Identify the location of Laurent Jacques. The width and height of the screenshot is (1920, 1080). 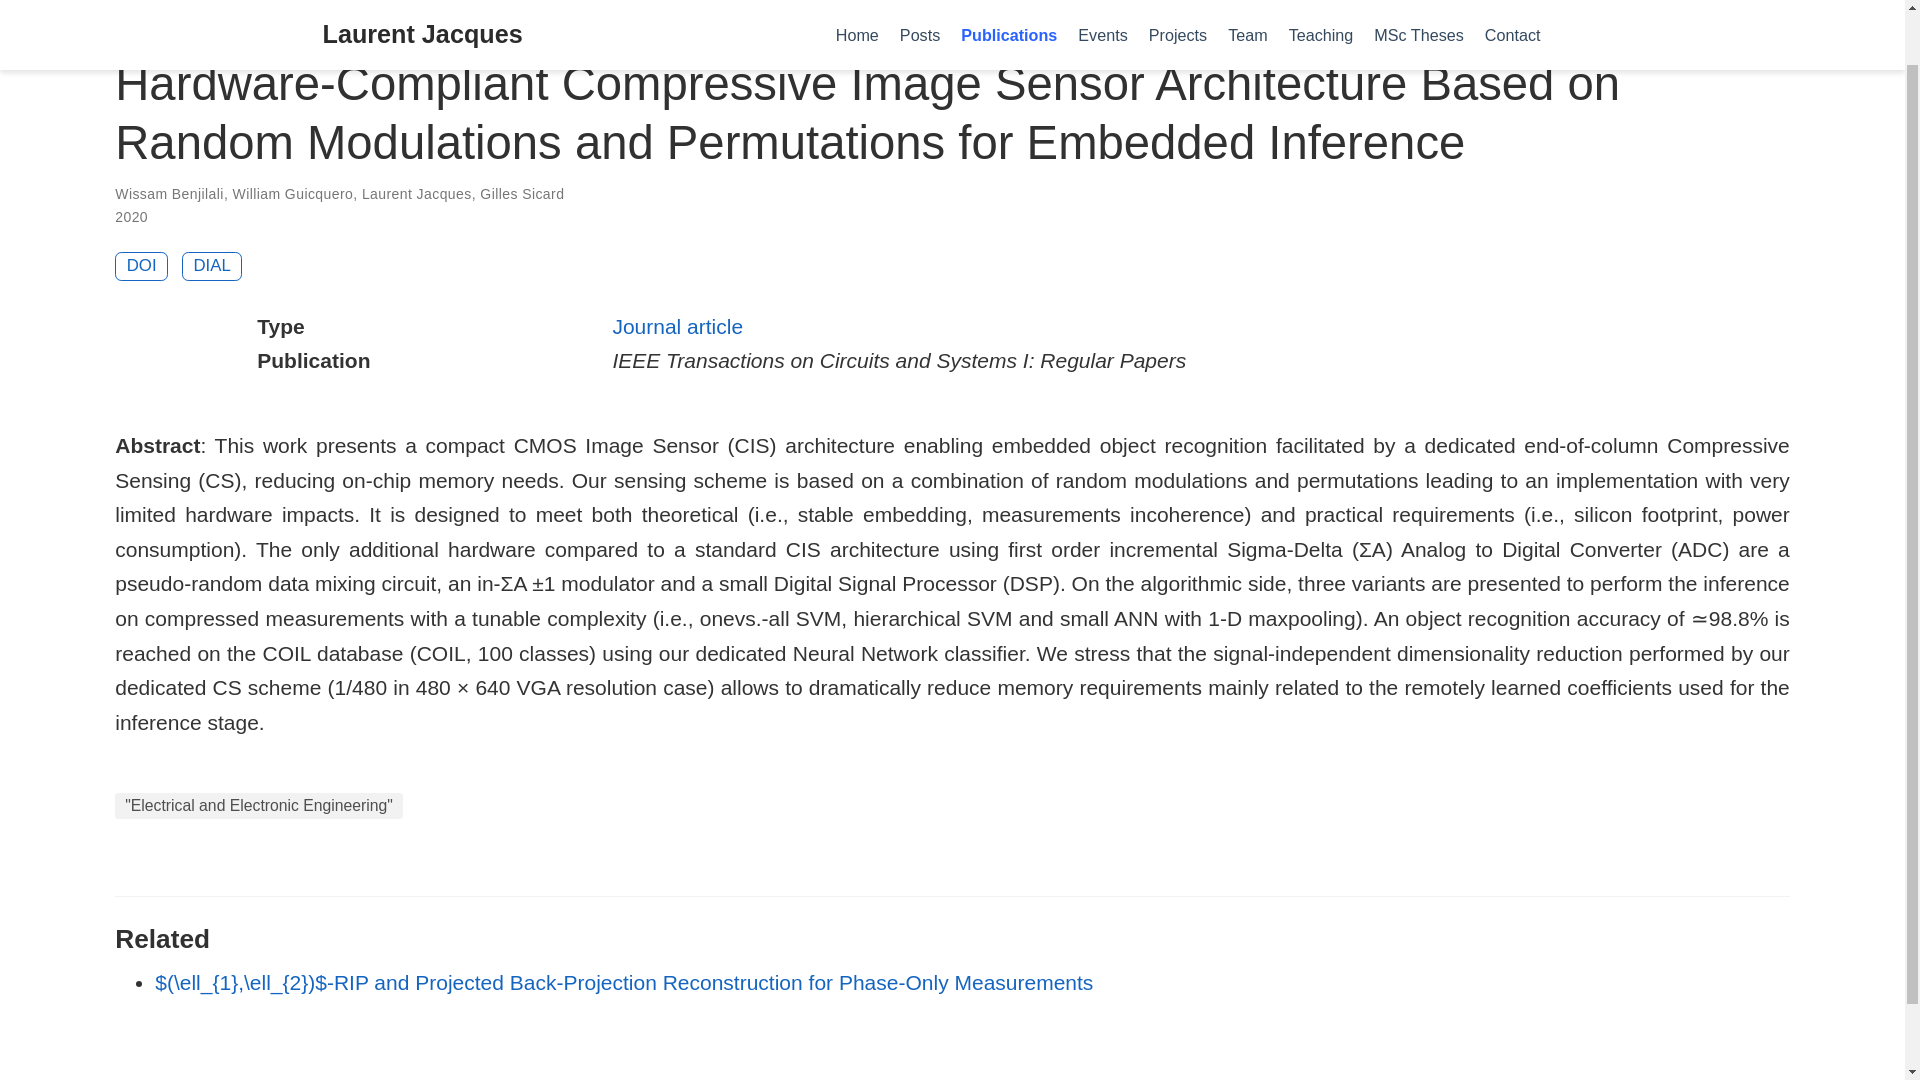
(417, 193).